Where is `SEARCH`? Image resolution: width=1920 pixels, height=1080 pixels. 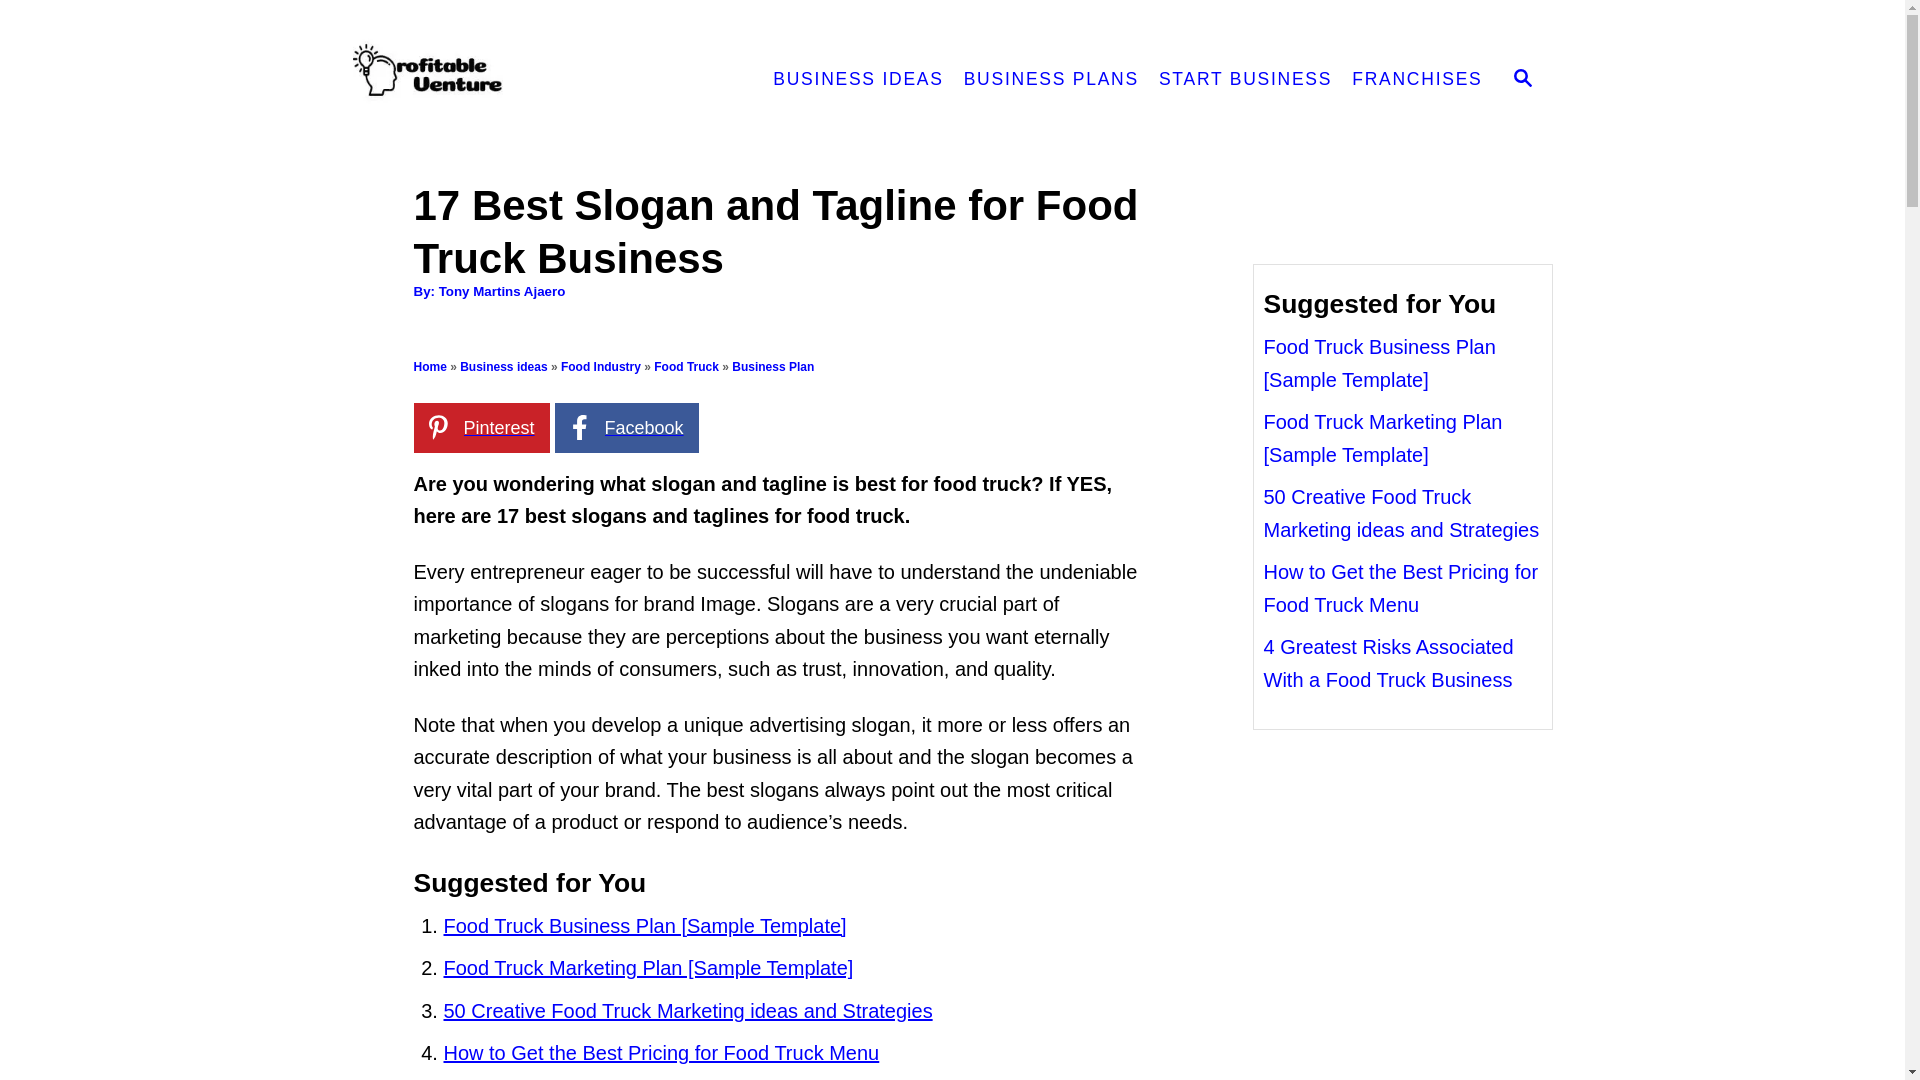
SEARCH is located at coordinates (1523, 80).